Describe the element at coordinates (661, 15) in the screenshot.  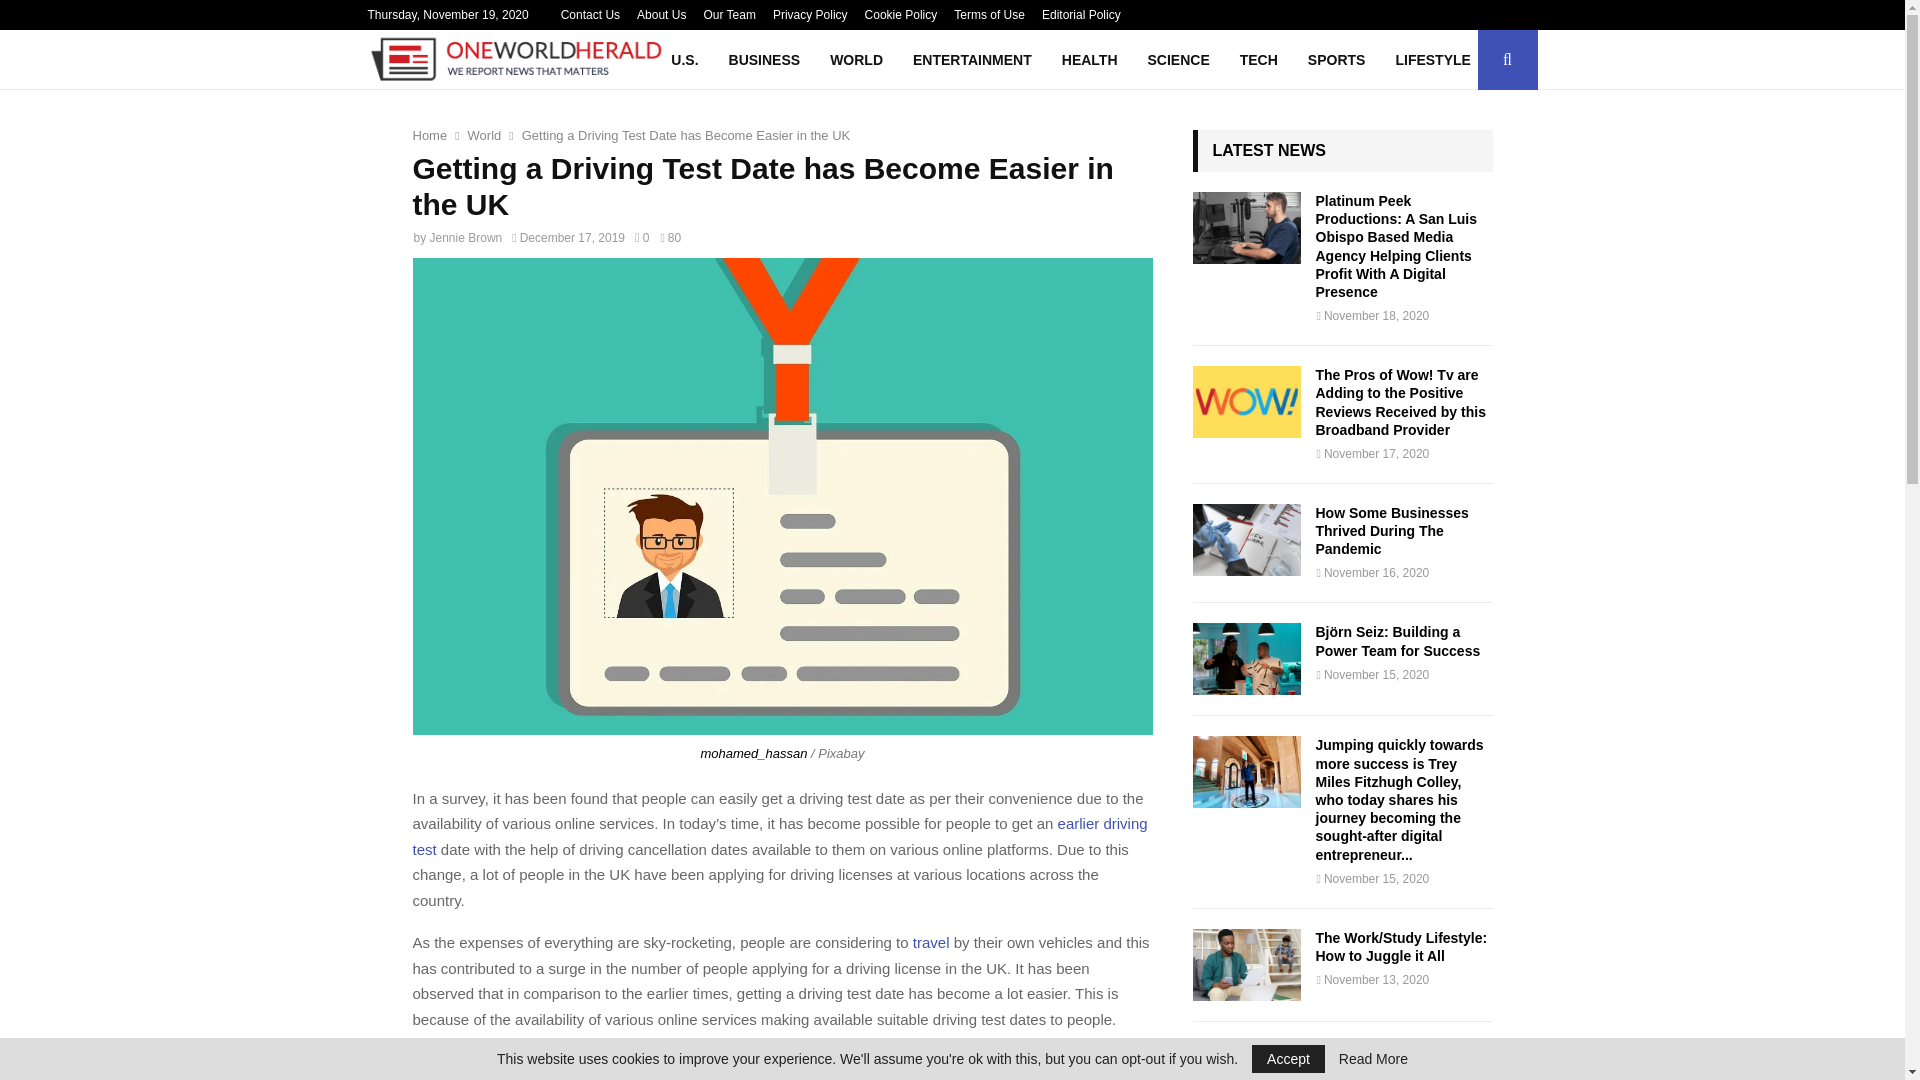
I see `About Us` at that location.